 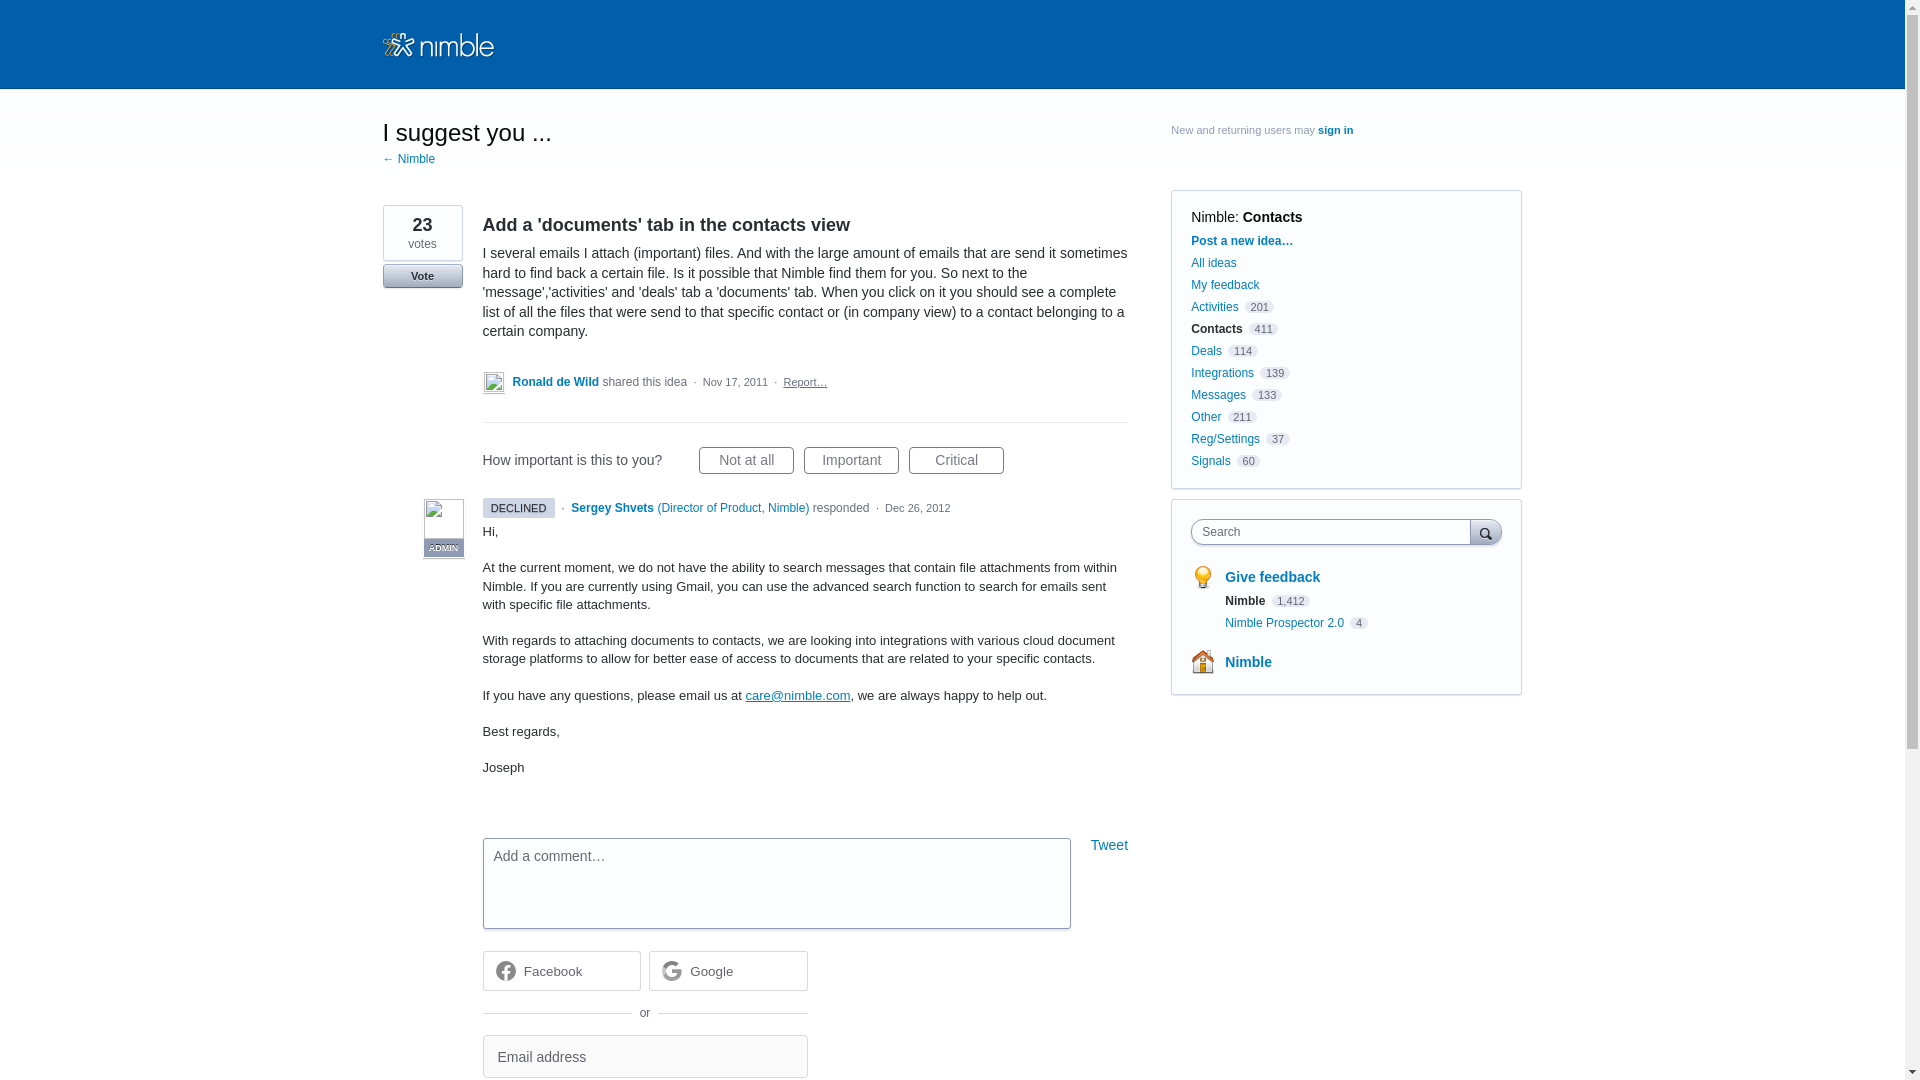 I want to click on Customer Feedback for Nimble, so click(x=446, y=44).